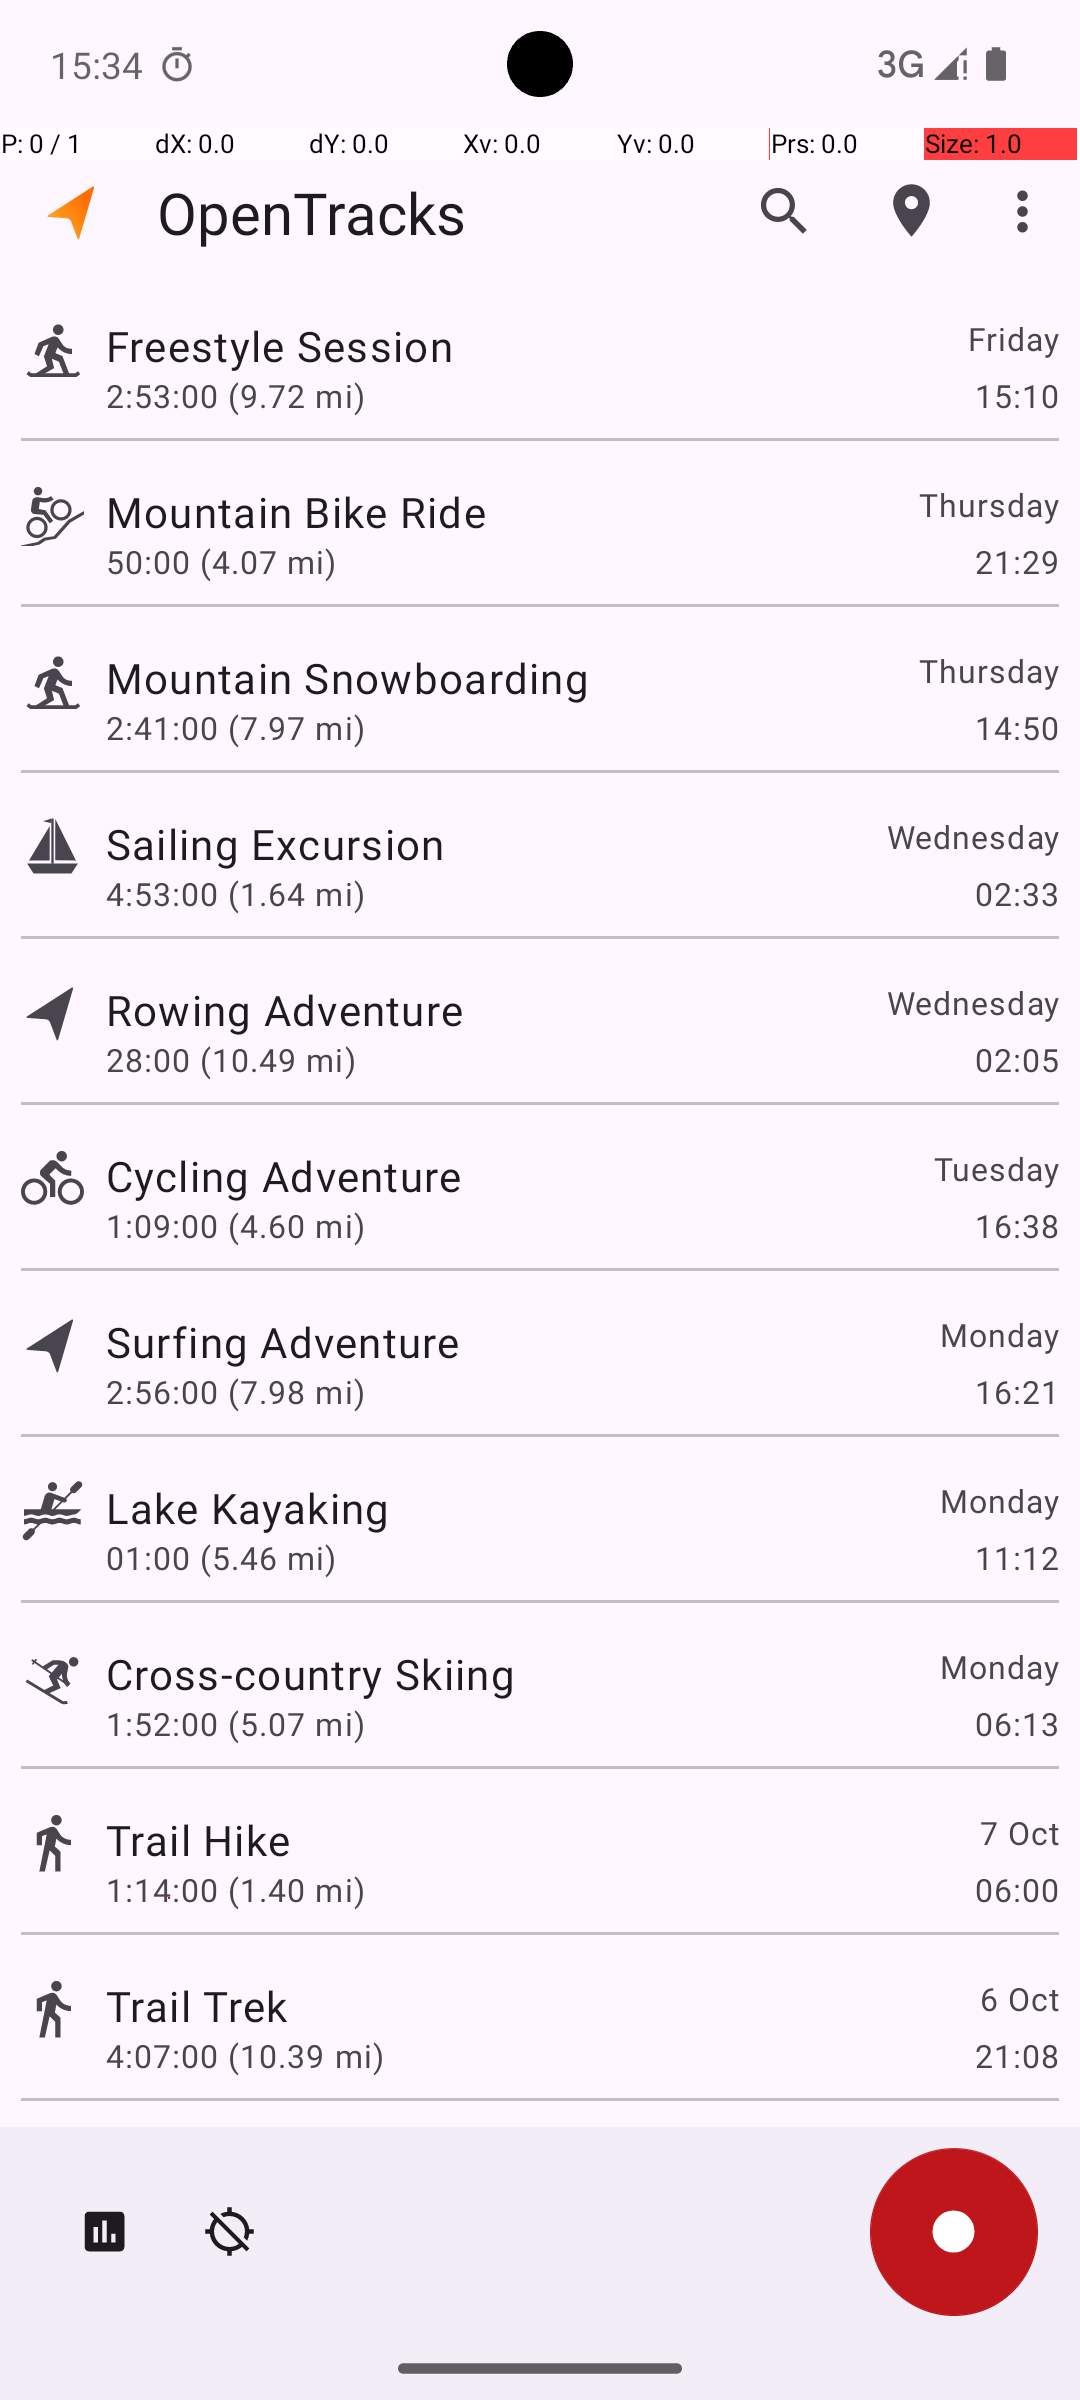  I want to click on 2:56:00 (7.98 mi), so click(236, 1392).